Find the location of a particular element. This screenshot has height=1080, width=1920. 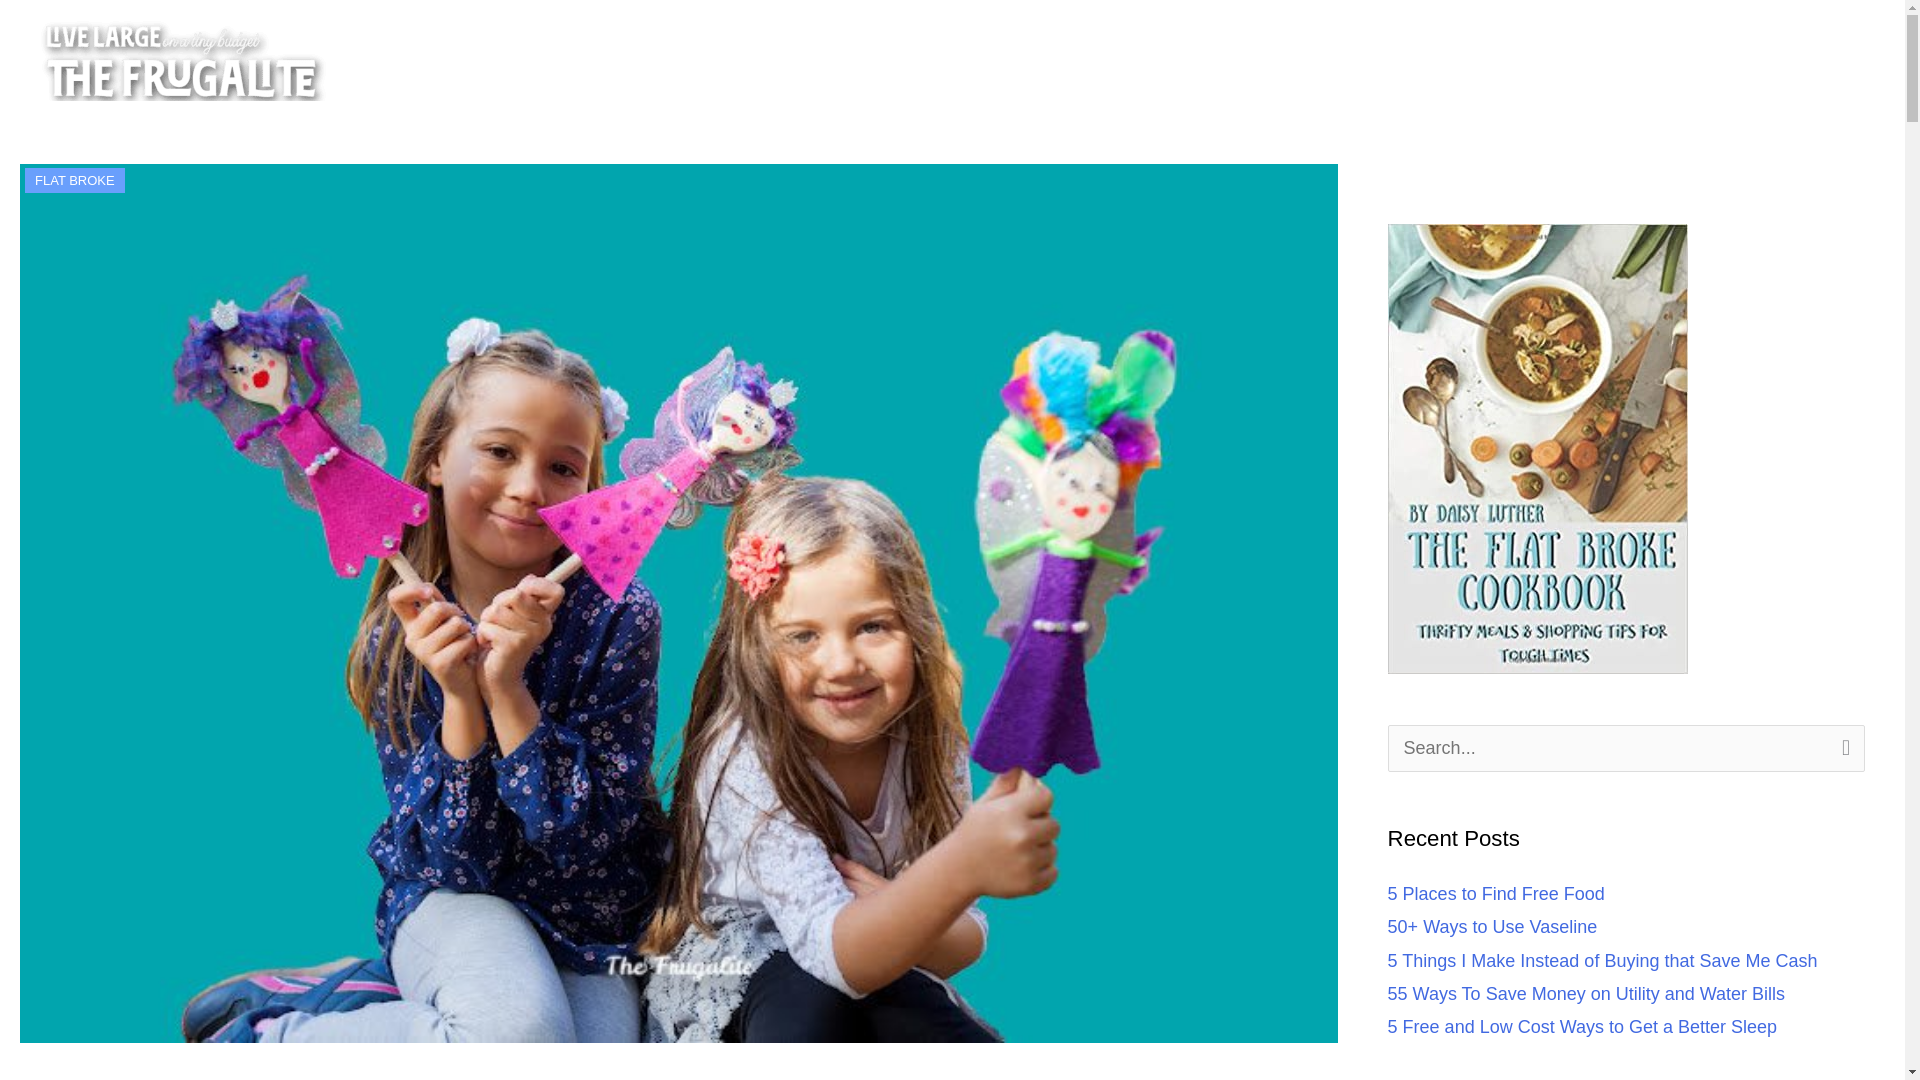

Thrift Life is located at coordinates (1438, 59).